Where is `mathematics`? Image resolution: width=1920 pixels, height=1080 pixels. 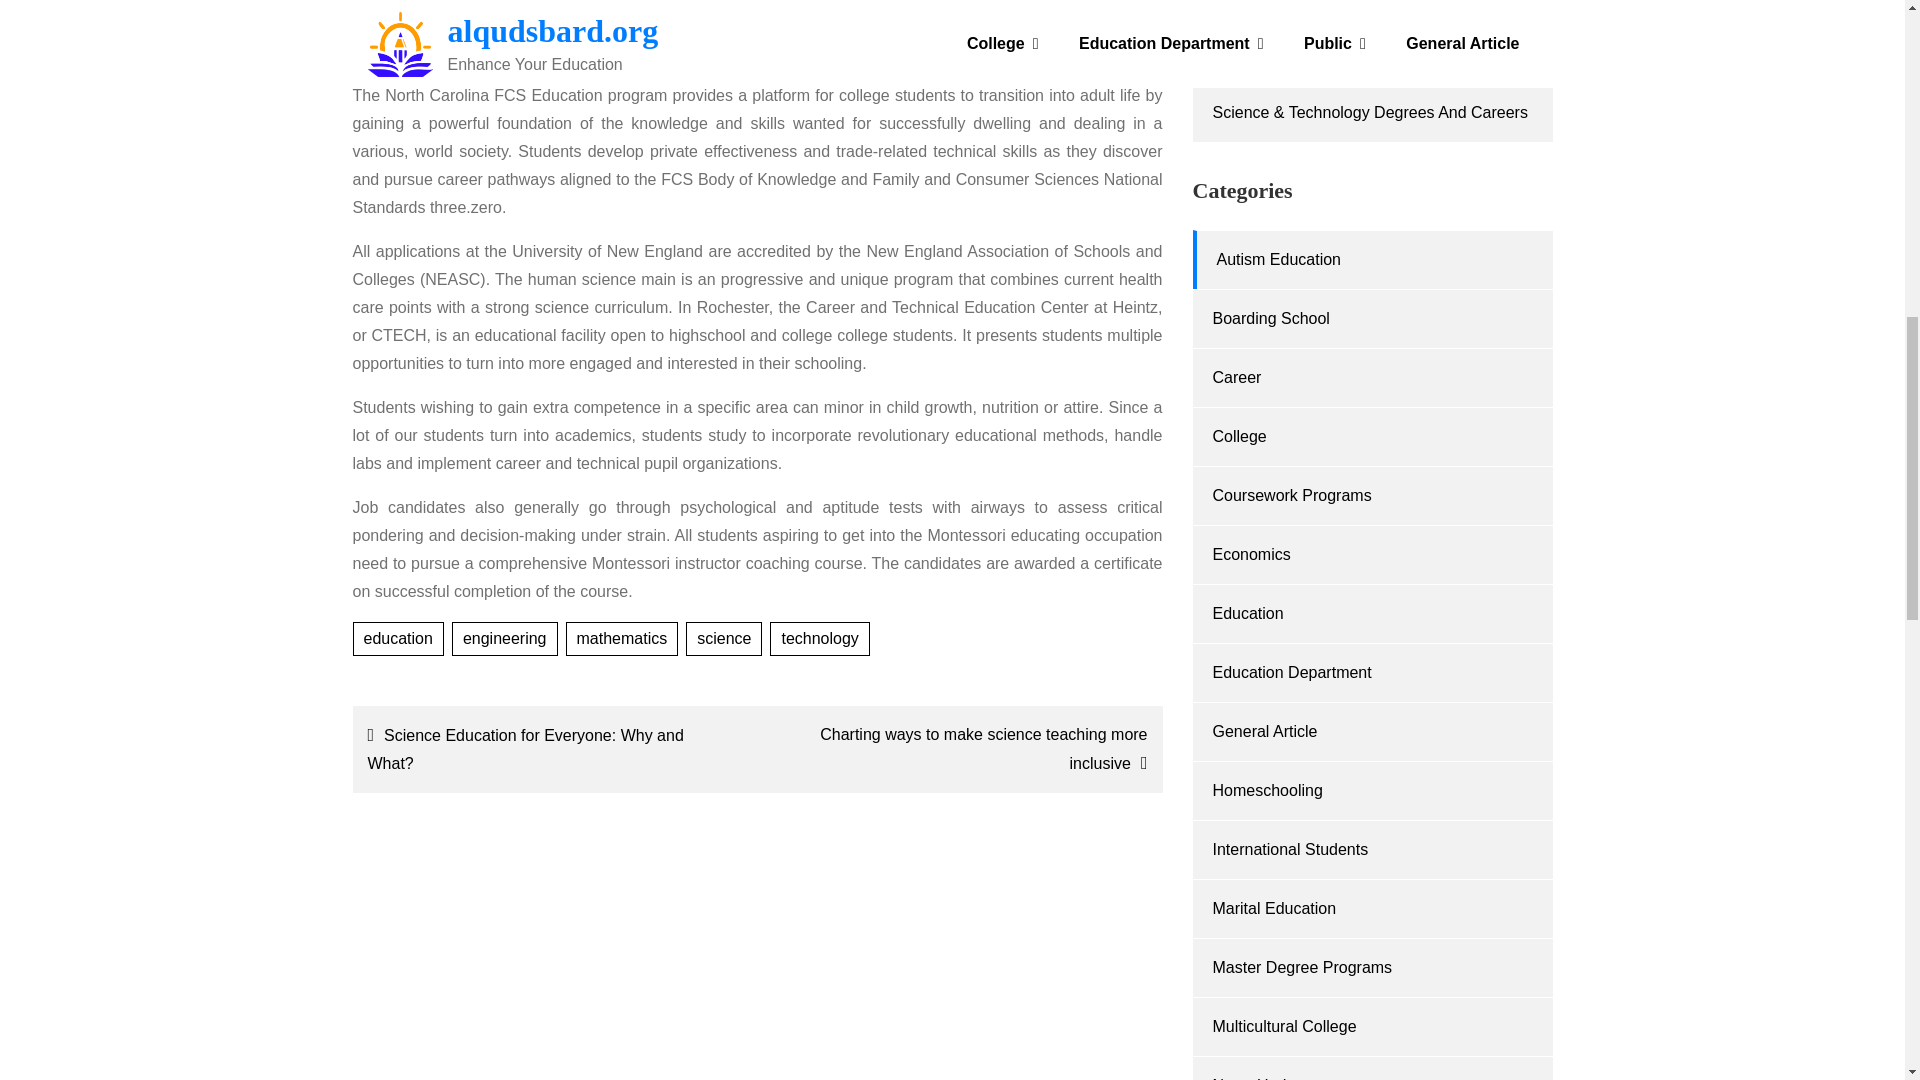
mathematics is located at coordinates (622, 638).